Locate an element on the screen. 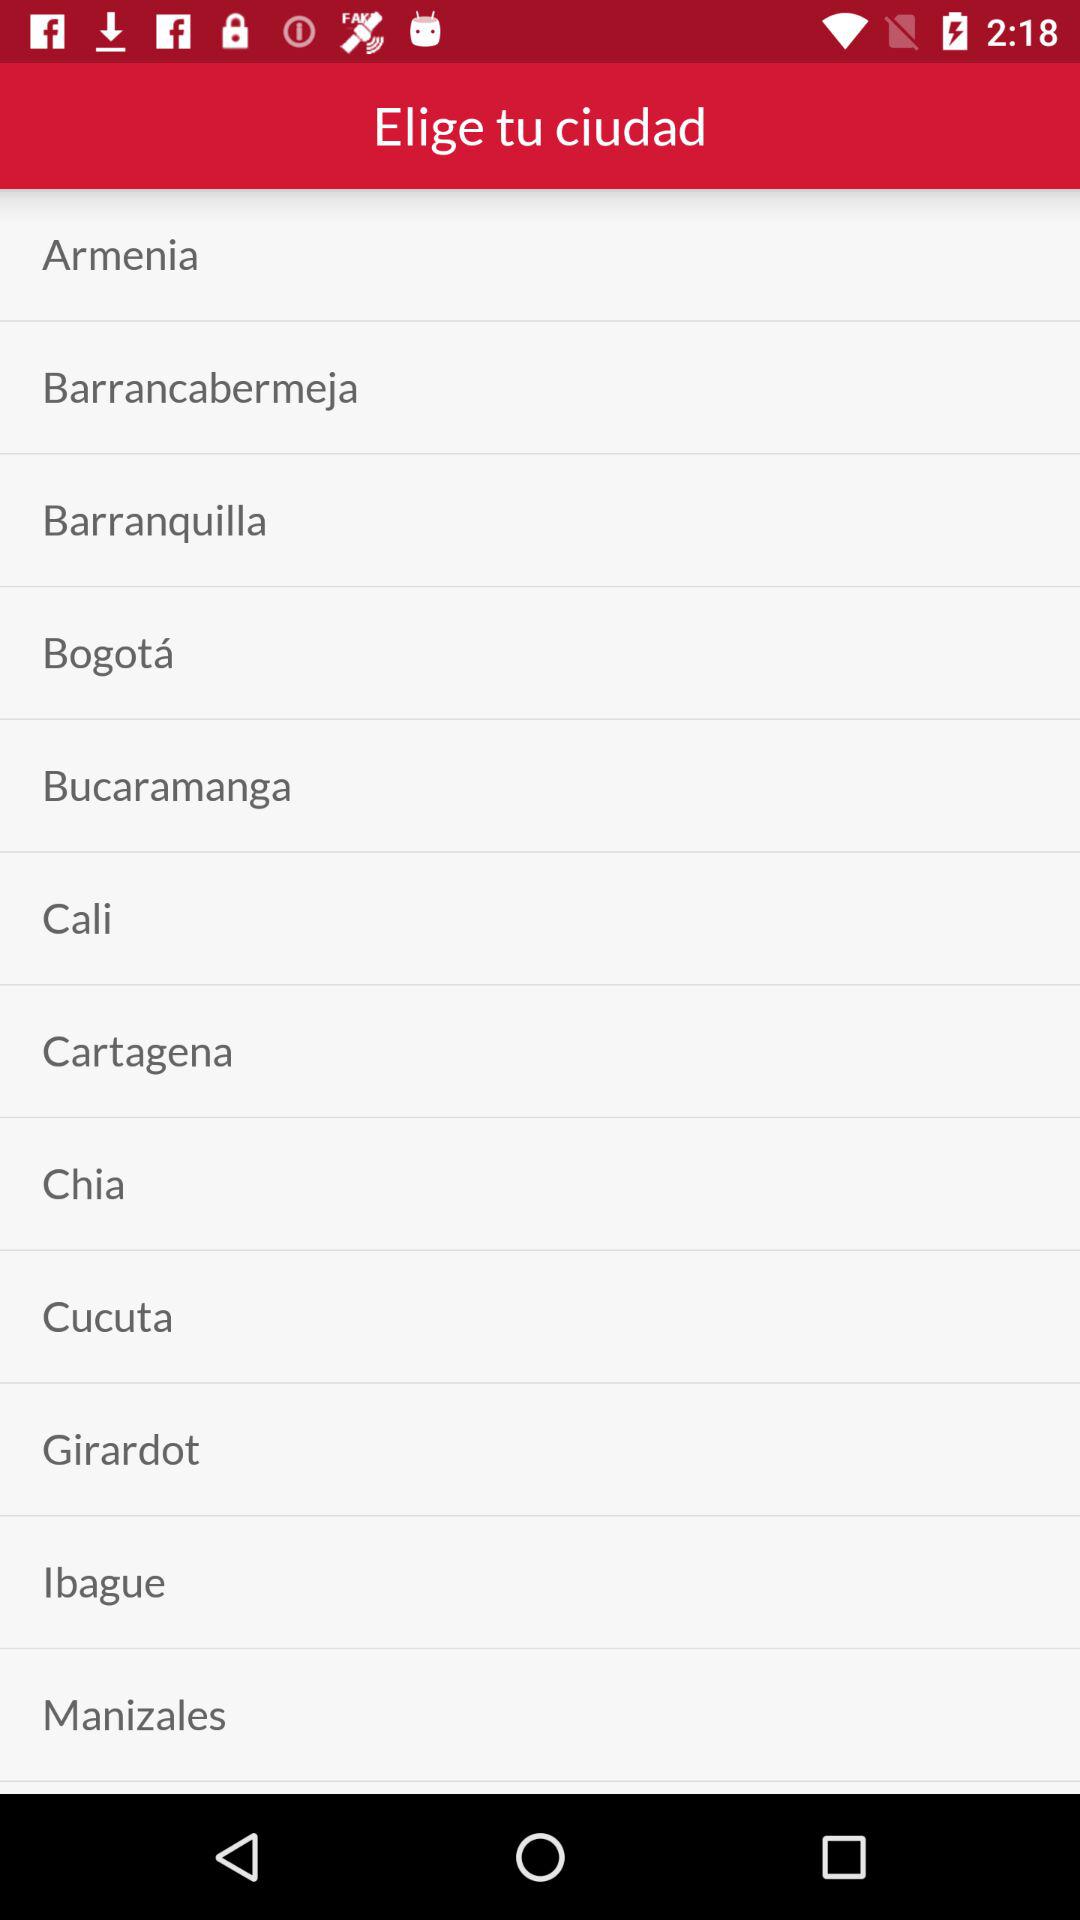 Image resolution: width=1080 pixels, height=1920 pixels. flip to the bucaramanga item is located at coordinates (166, 785).